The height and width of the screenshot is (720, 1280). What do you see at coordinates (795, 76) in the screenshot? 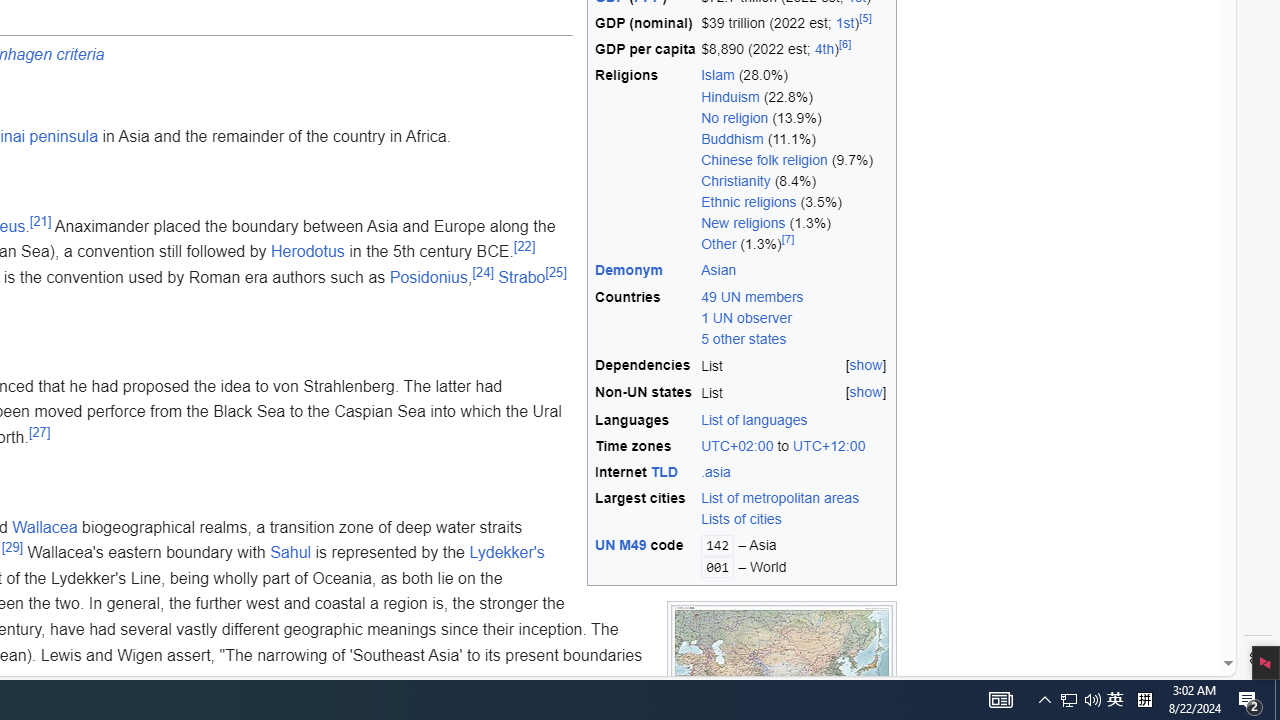
I see `Islam (28.0%)` at bounding box center [795, 76].